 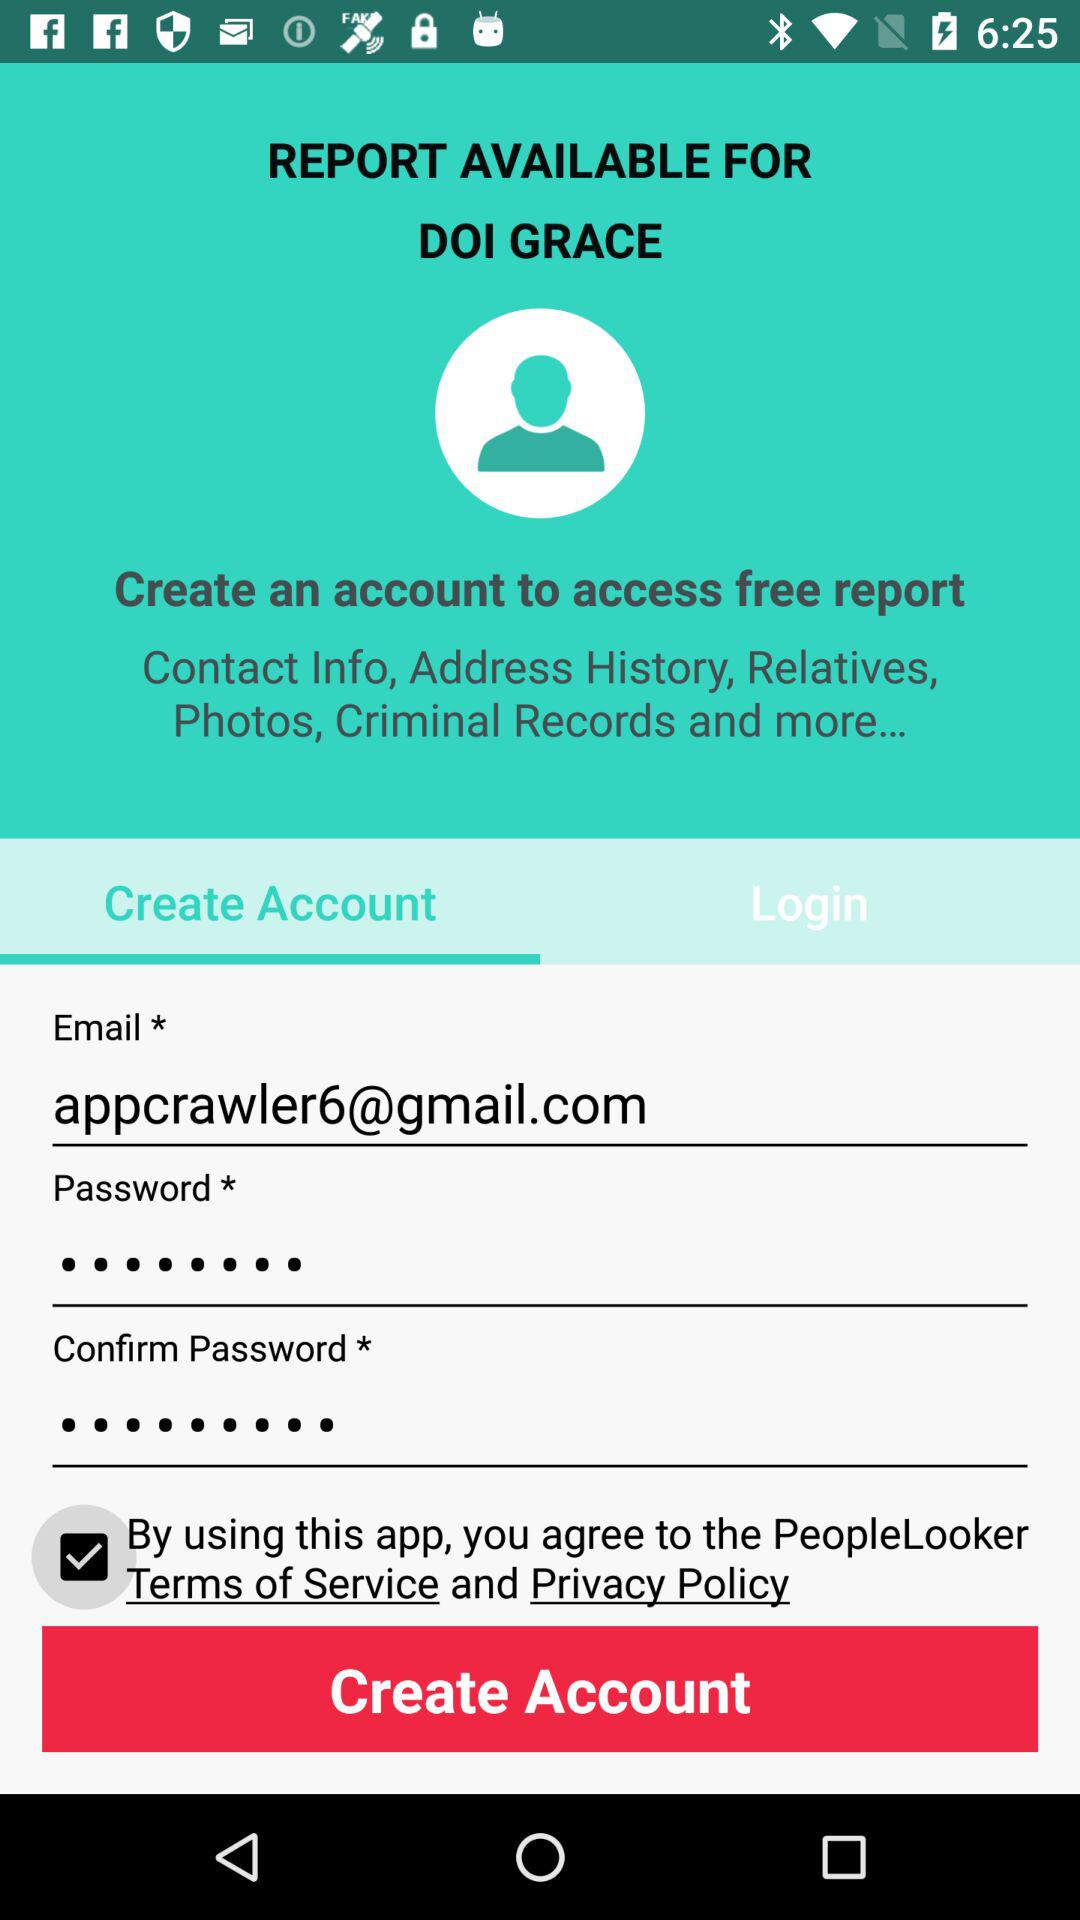 What do you see at coordinates (540, 1103) in the screenshot?
I see `swipe until the appcrawler6@gmail.com` at bounding box center [540, 1103].